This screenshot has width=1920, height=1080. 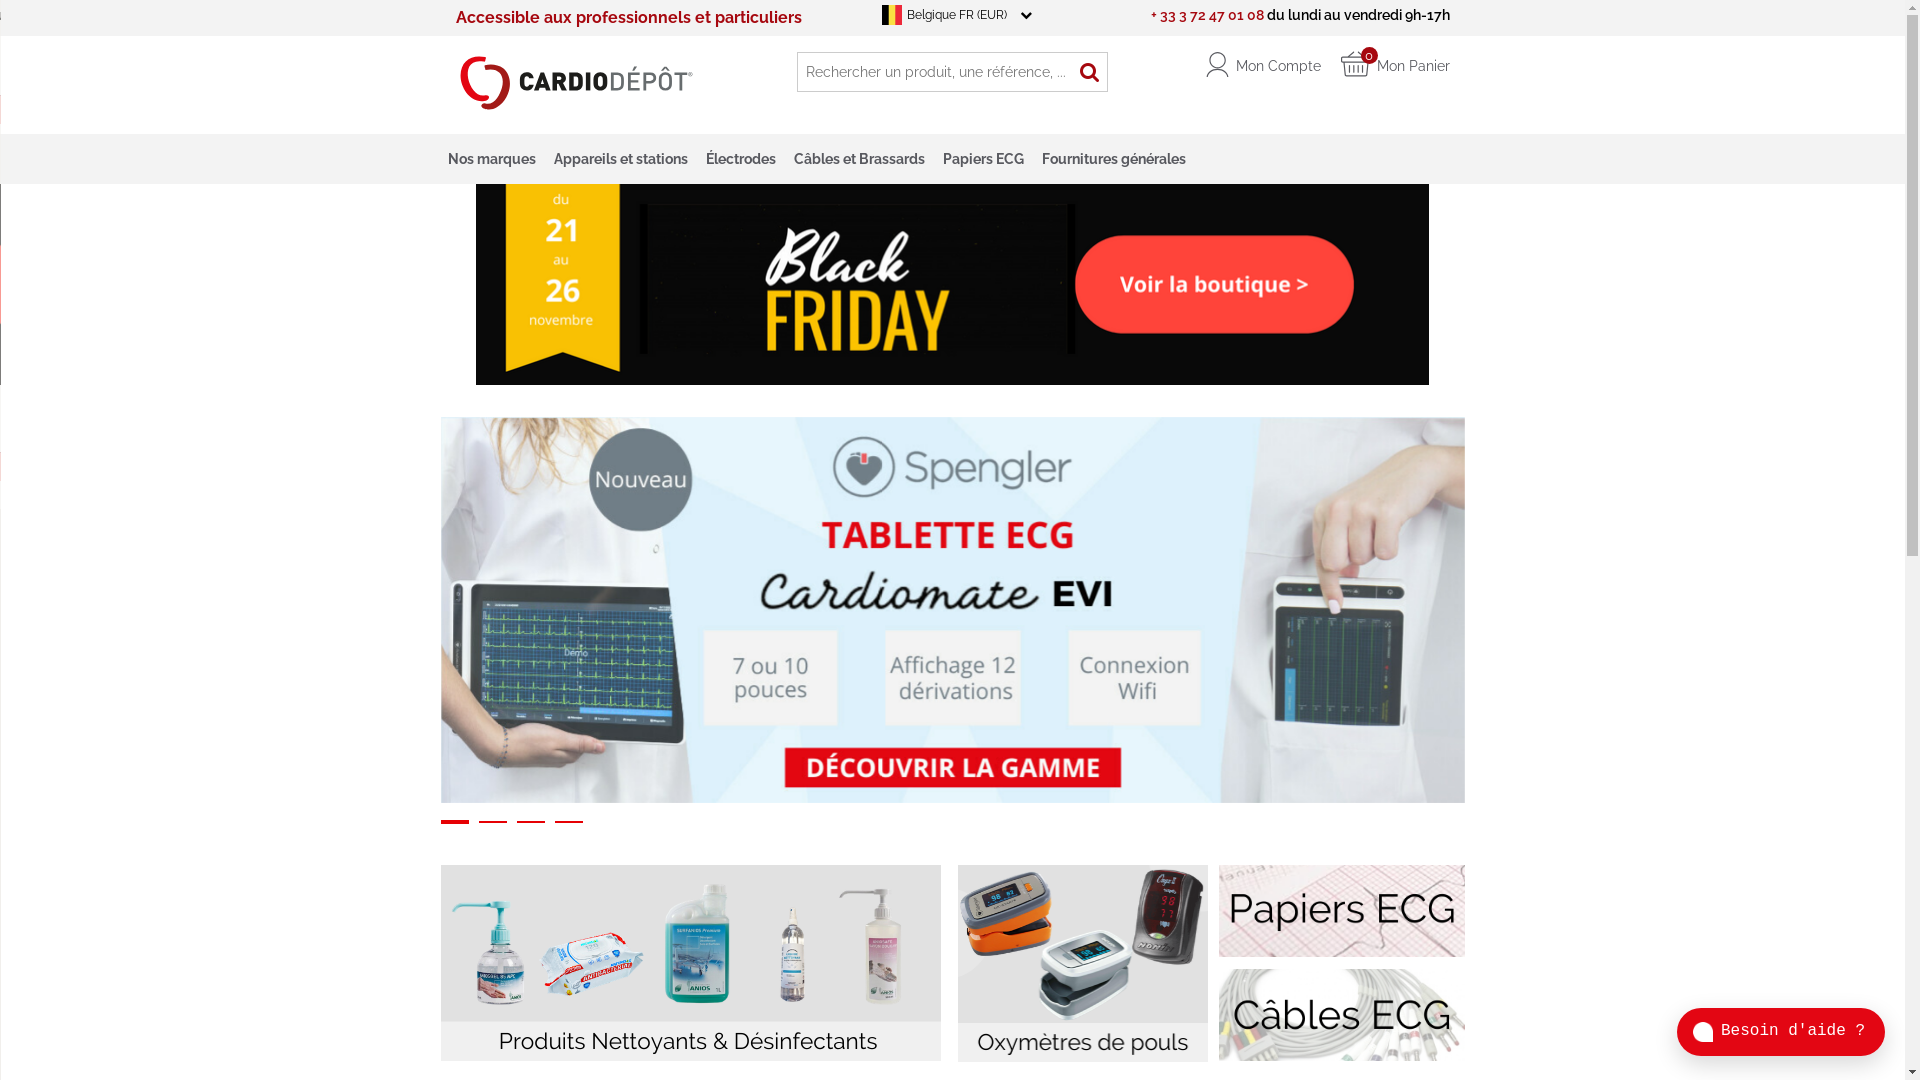 What do you see at coordinates (995, 15) in the screenshot?
I see `Belgique FR (EUR)` at bounding box center [995, 15].